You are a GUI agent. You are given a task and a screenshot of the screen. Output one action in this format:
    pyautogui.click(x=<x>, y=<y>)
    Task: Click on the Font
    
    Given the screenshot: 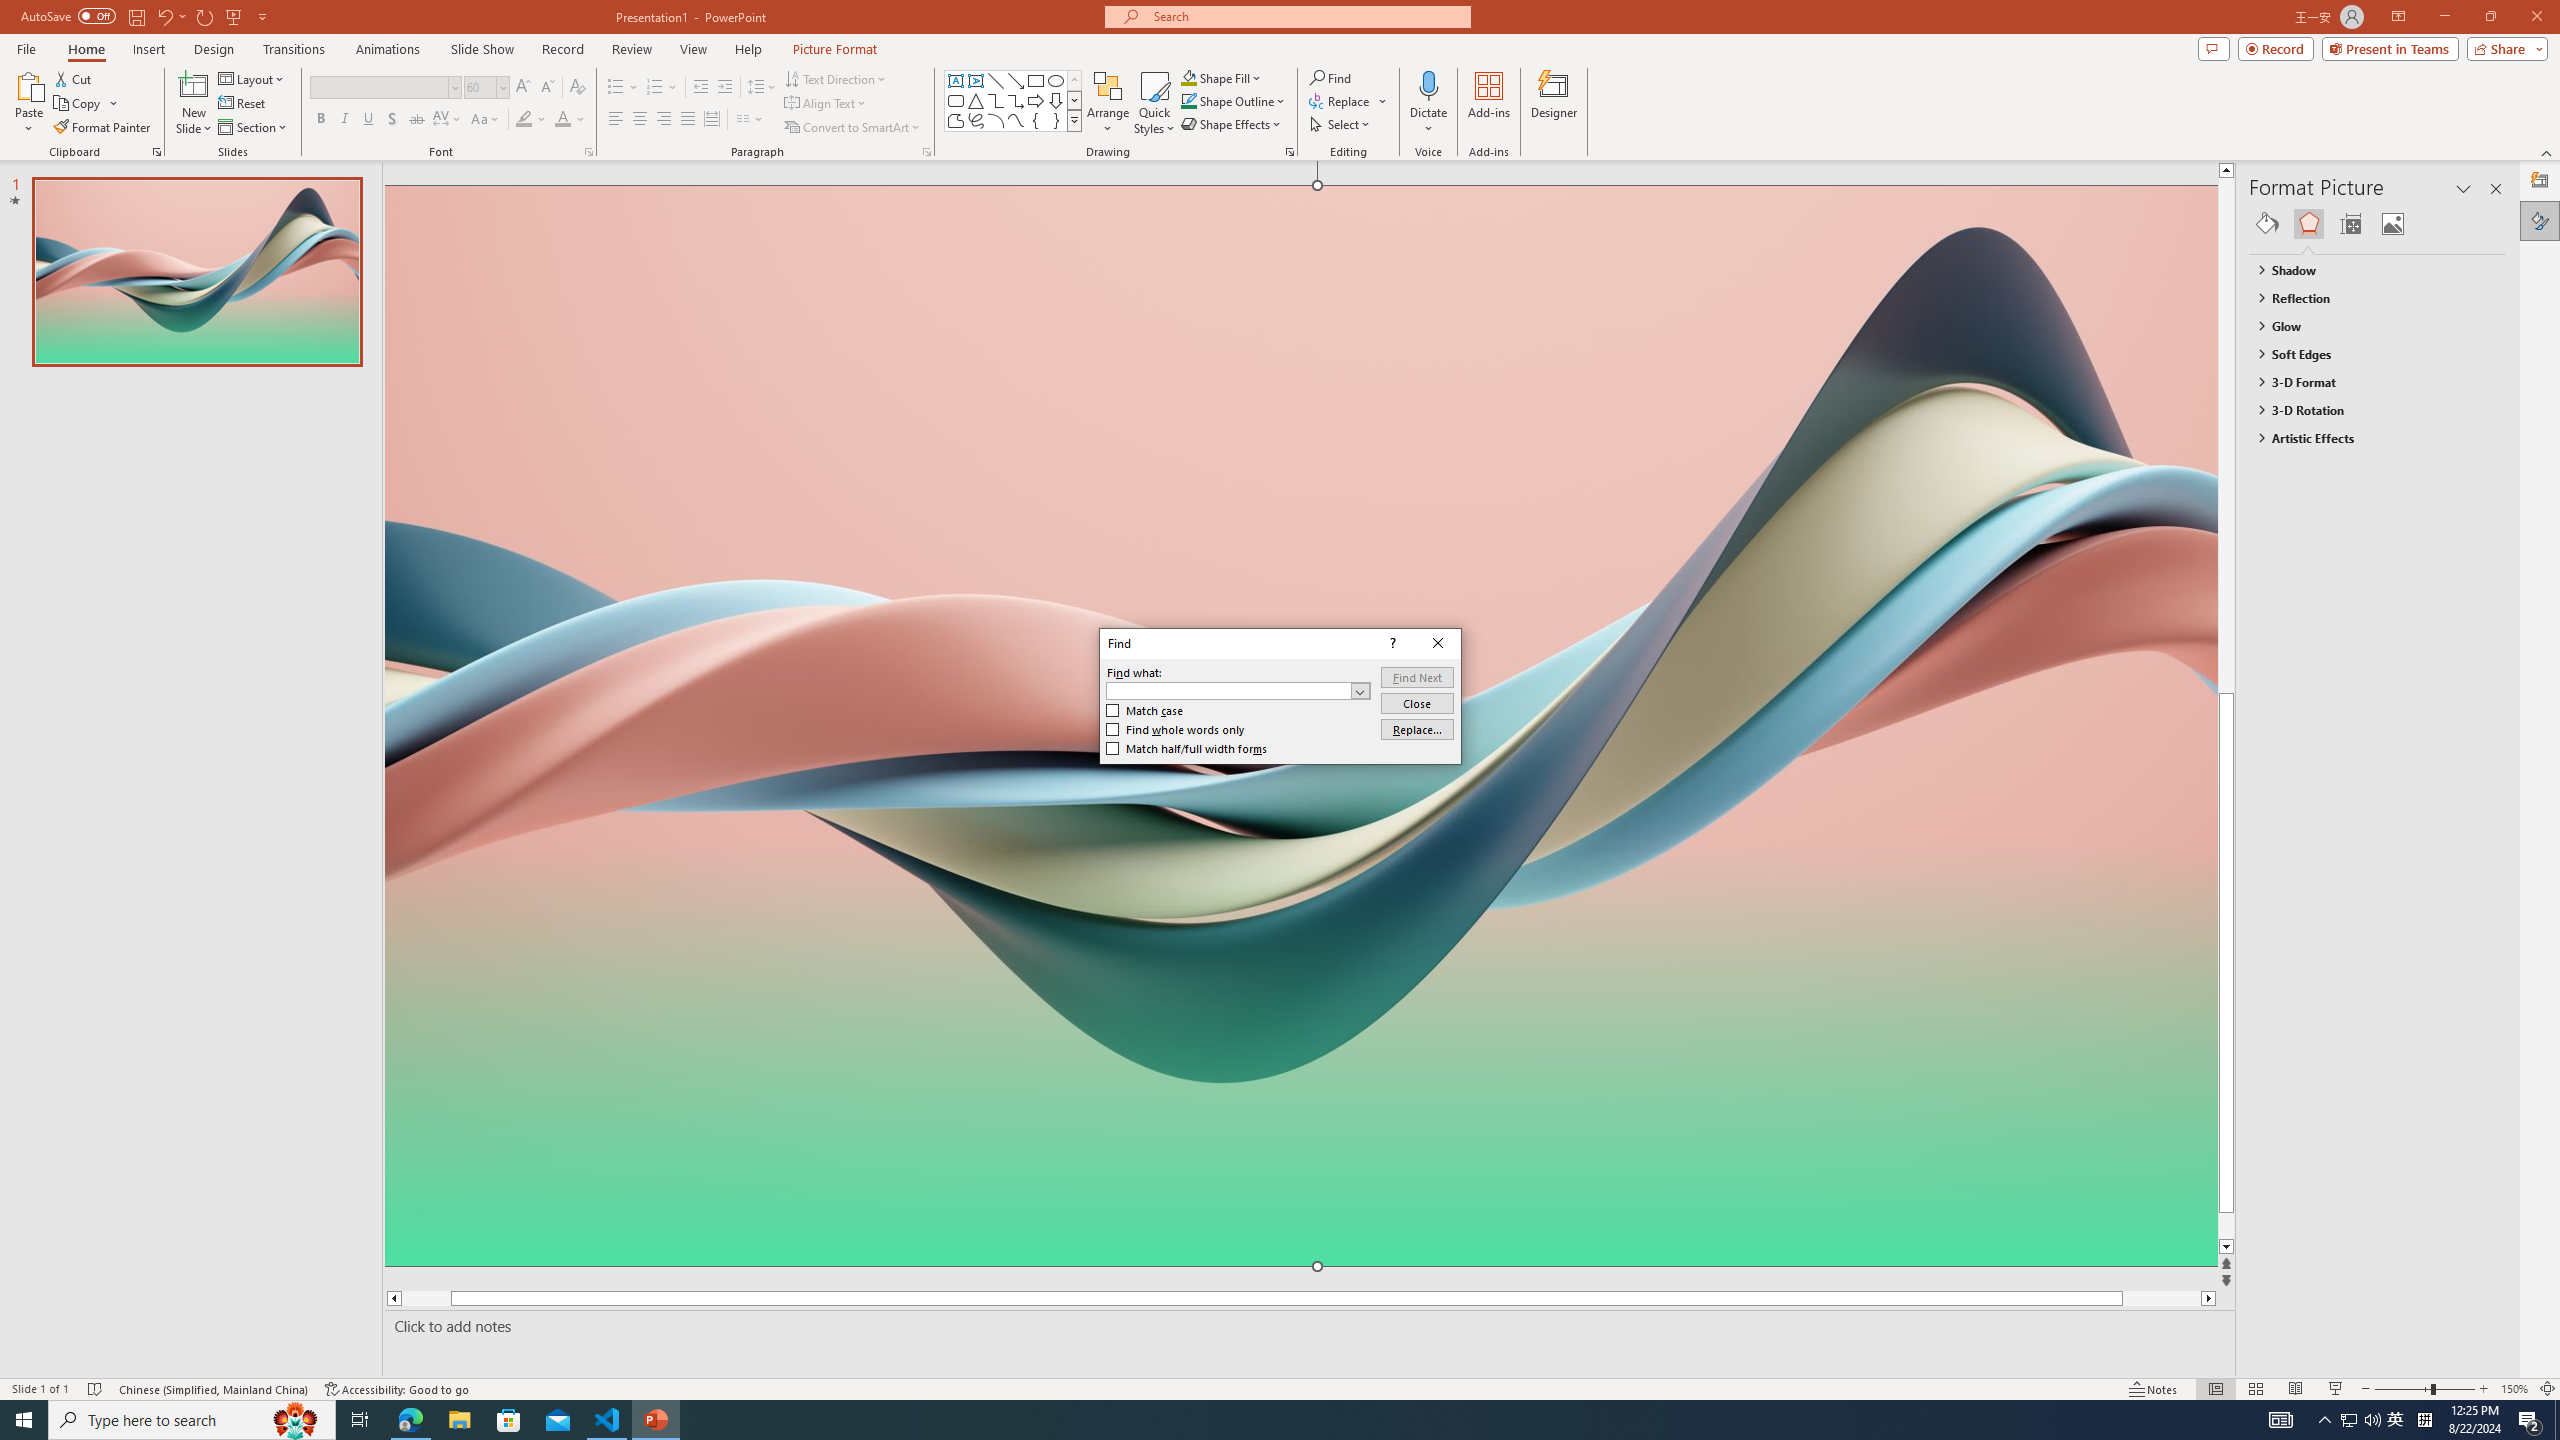 What is the action you would take?
    pyautogui.click(x=384, y=88)
    